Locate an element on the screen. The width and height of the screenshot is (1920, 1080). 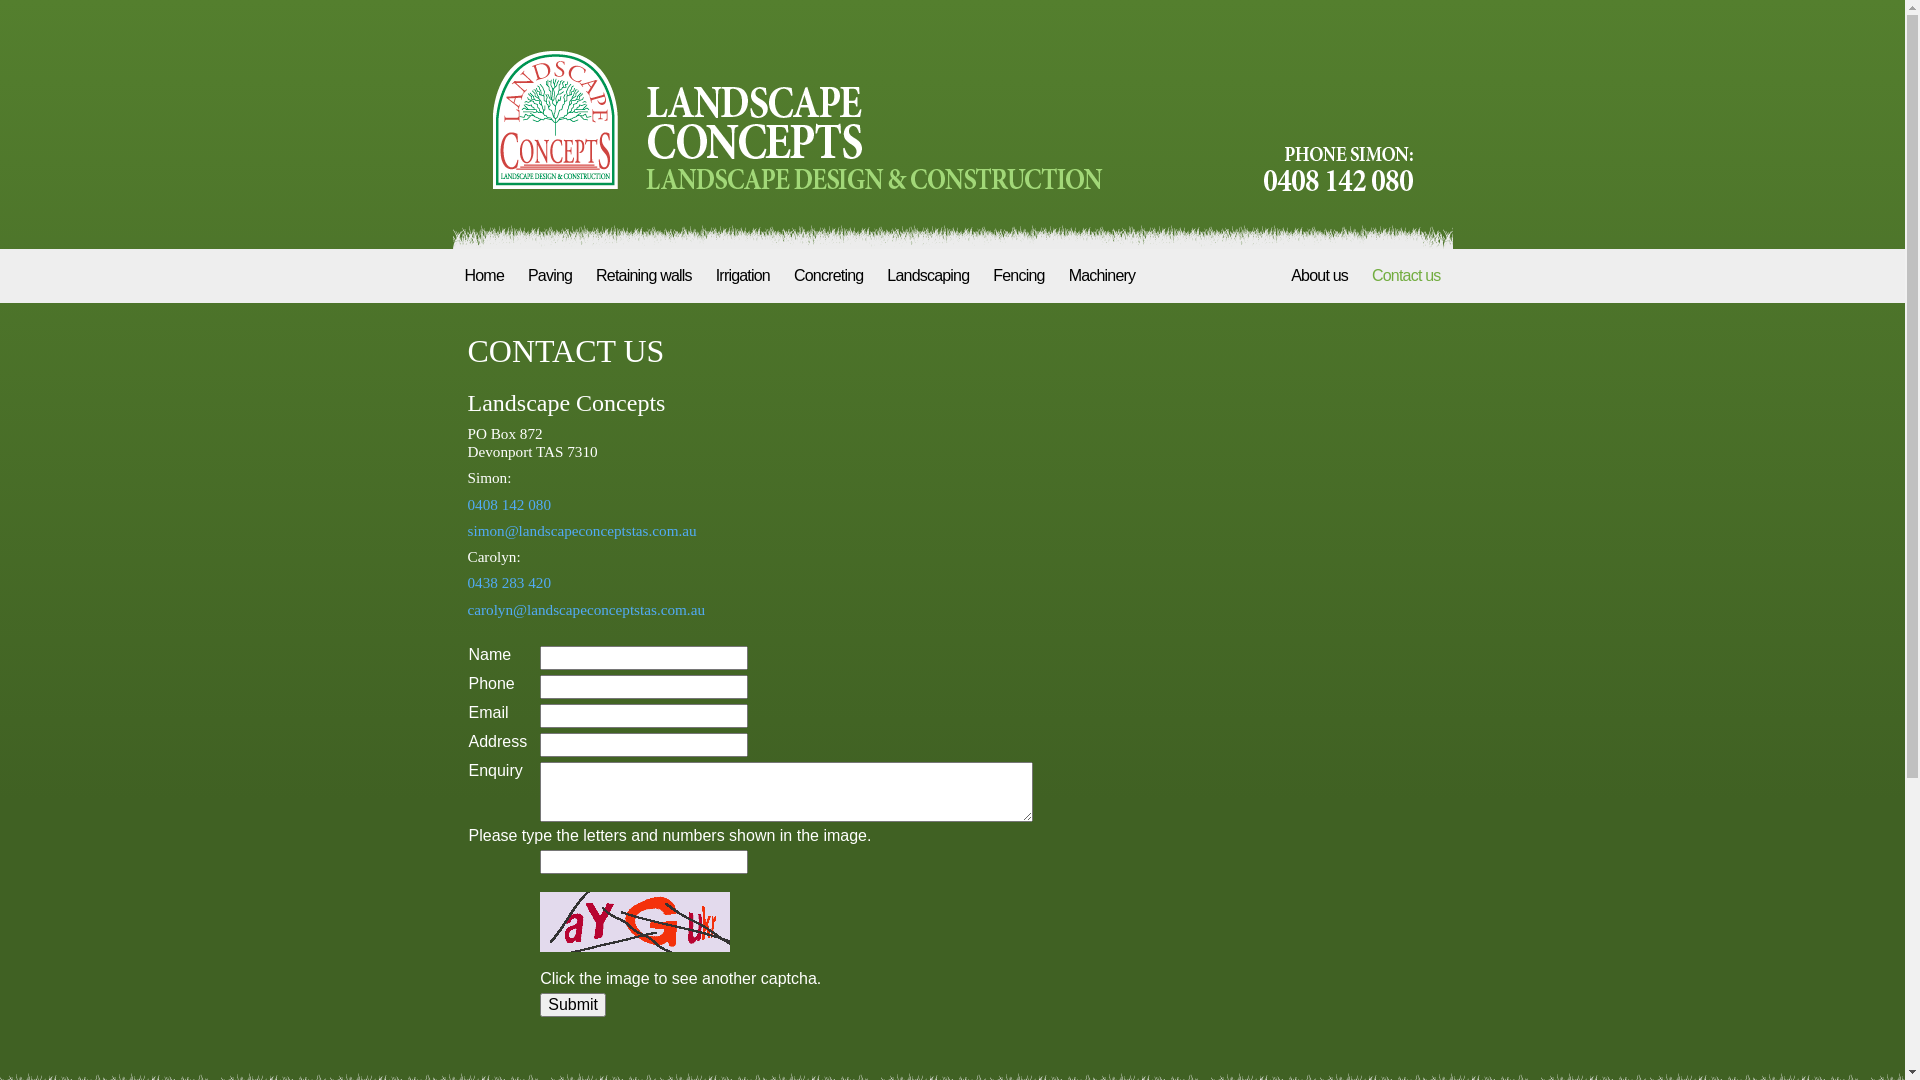
Retaining walls is located at coordinates (644, 276).